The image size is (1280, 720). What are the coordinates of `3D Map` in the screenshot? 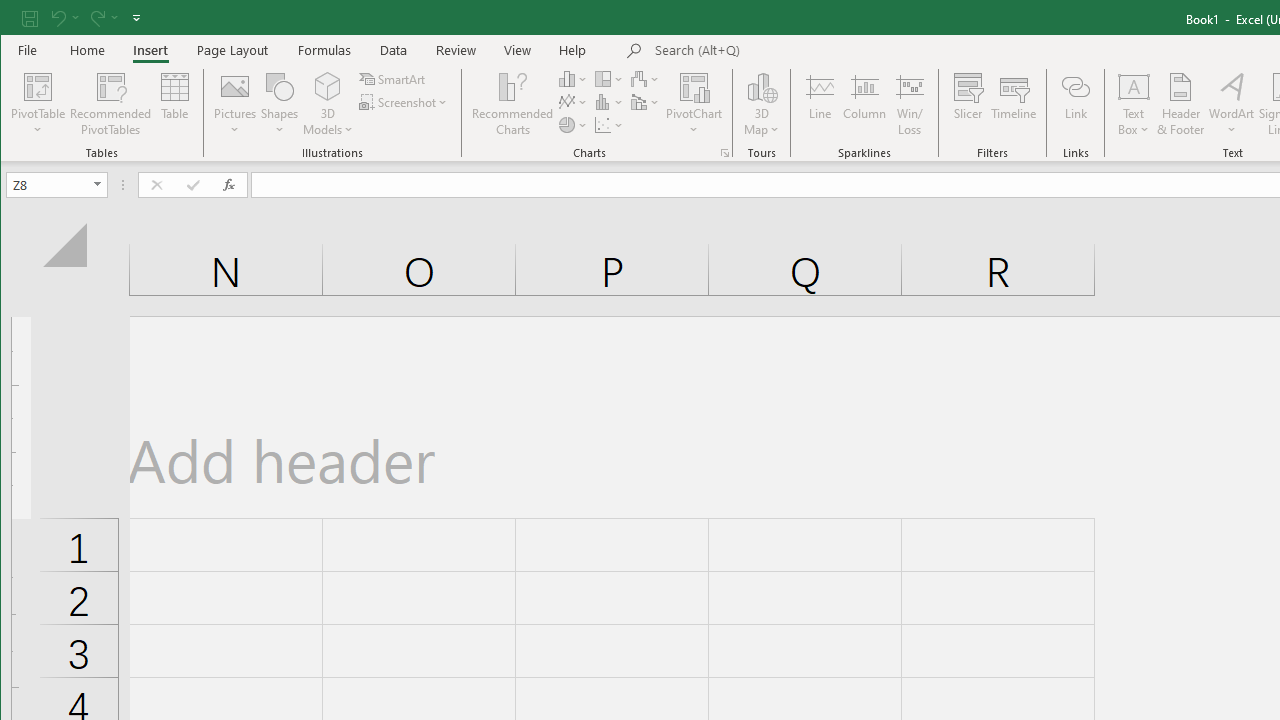 It's located at (762, 104).